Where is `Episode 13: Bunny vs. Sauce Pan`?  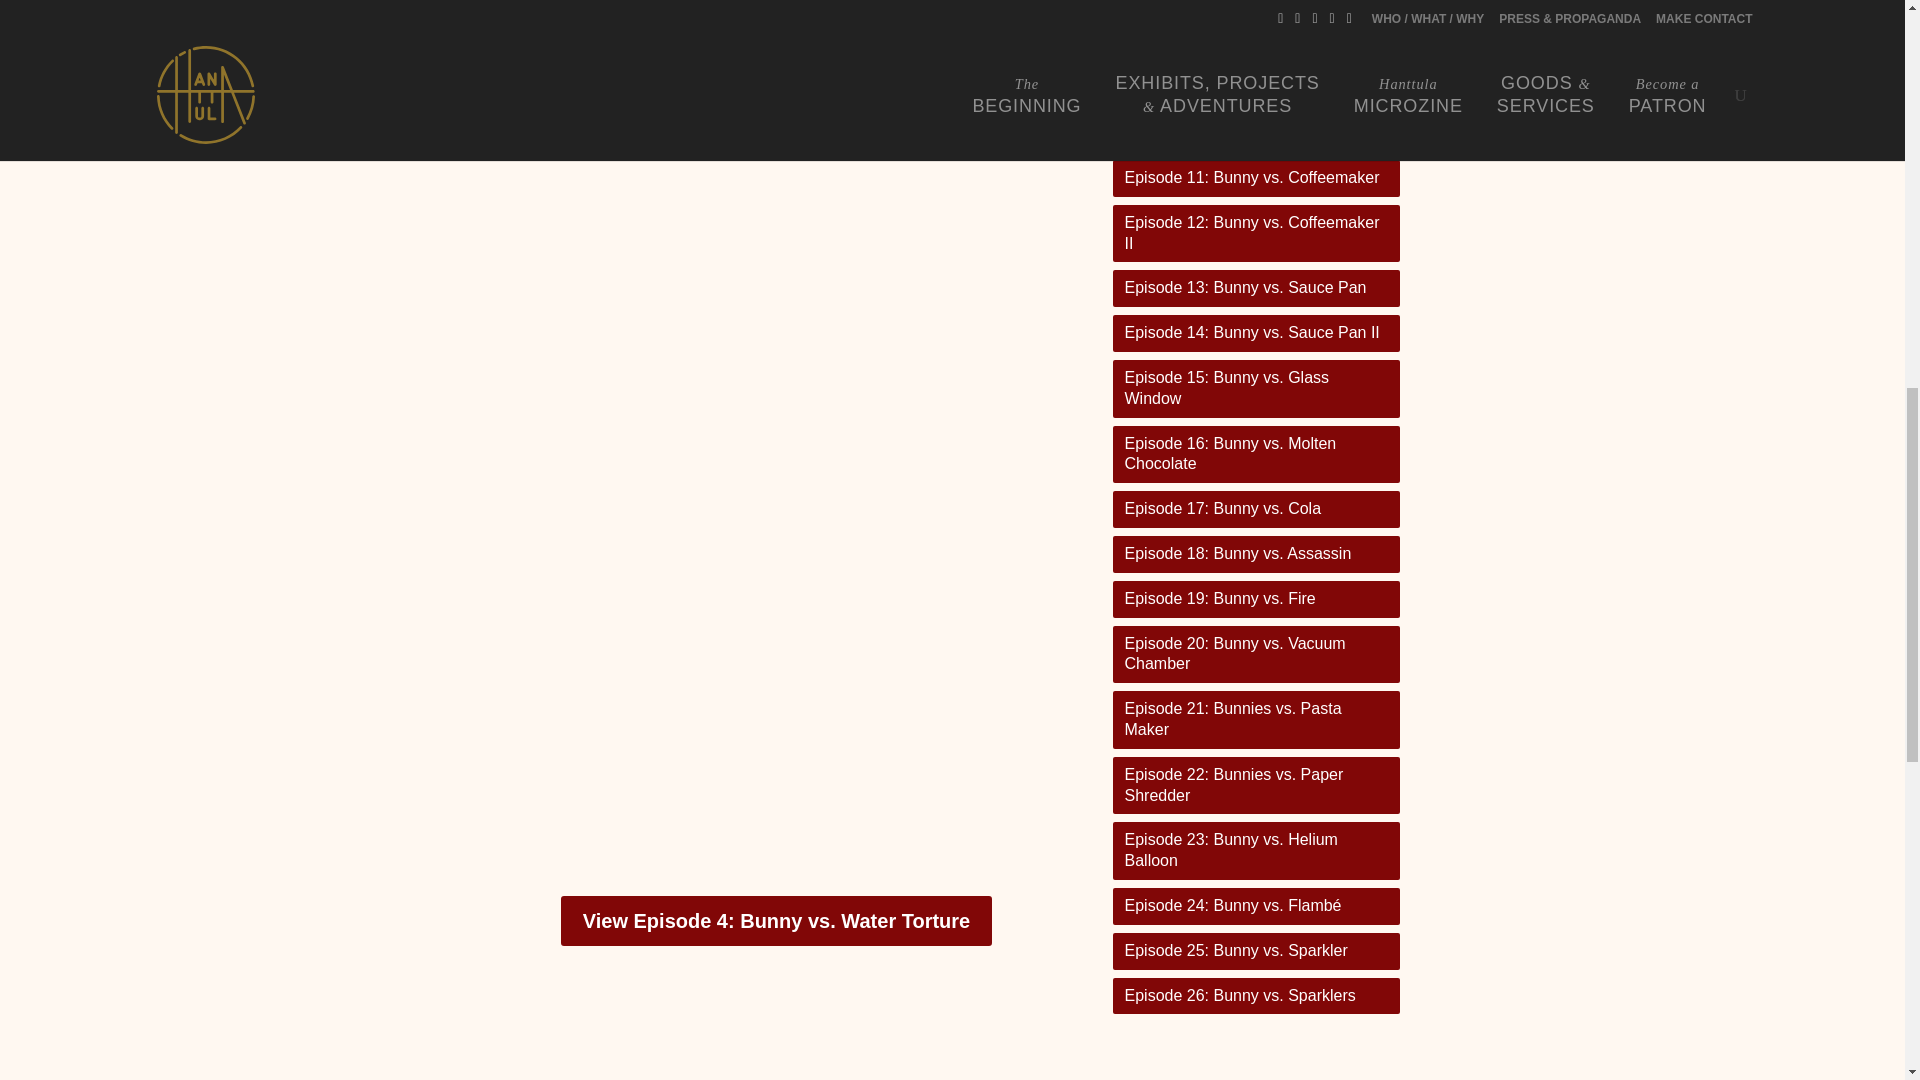 Episode 13: Bunny vs. Sauce Pan is located at coordinates (1255, 288).